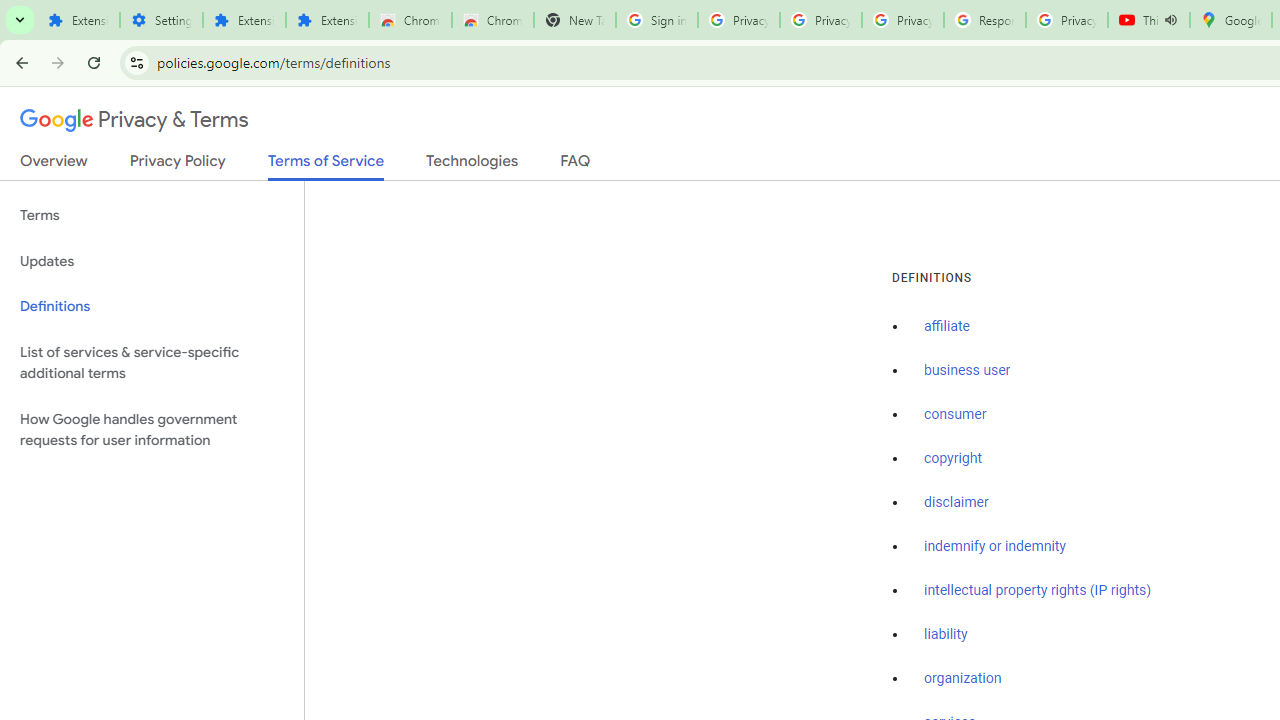 This screenshot has width=1280, height=720. Describe the element at coordinates (1038, 590) in the screenshot. I see `intellectual property rights (IP rights)` at that location.